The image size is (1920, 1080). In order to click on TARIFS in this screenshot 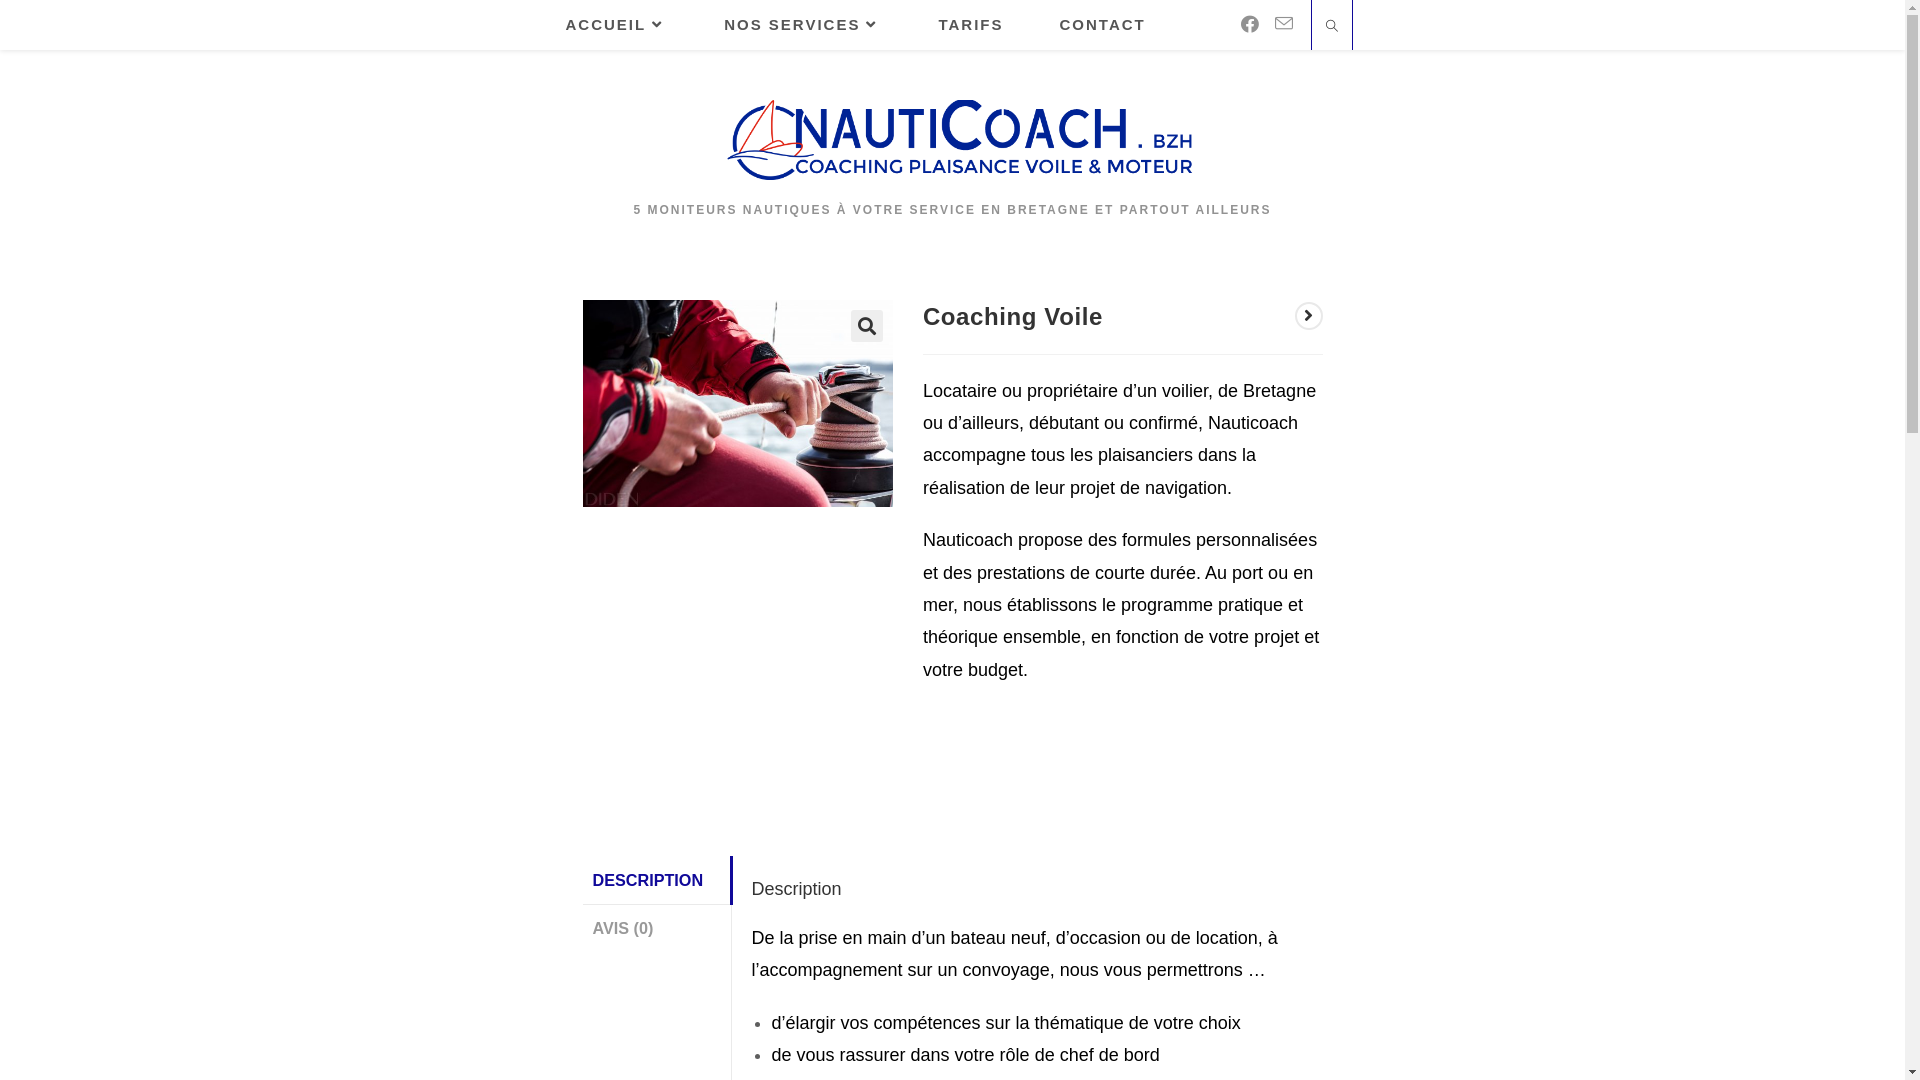, I will do `click(970, 25)`.